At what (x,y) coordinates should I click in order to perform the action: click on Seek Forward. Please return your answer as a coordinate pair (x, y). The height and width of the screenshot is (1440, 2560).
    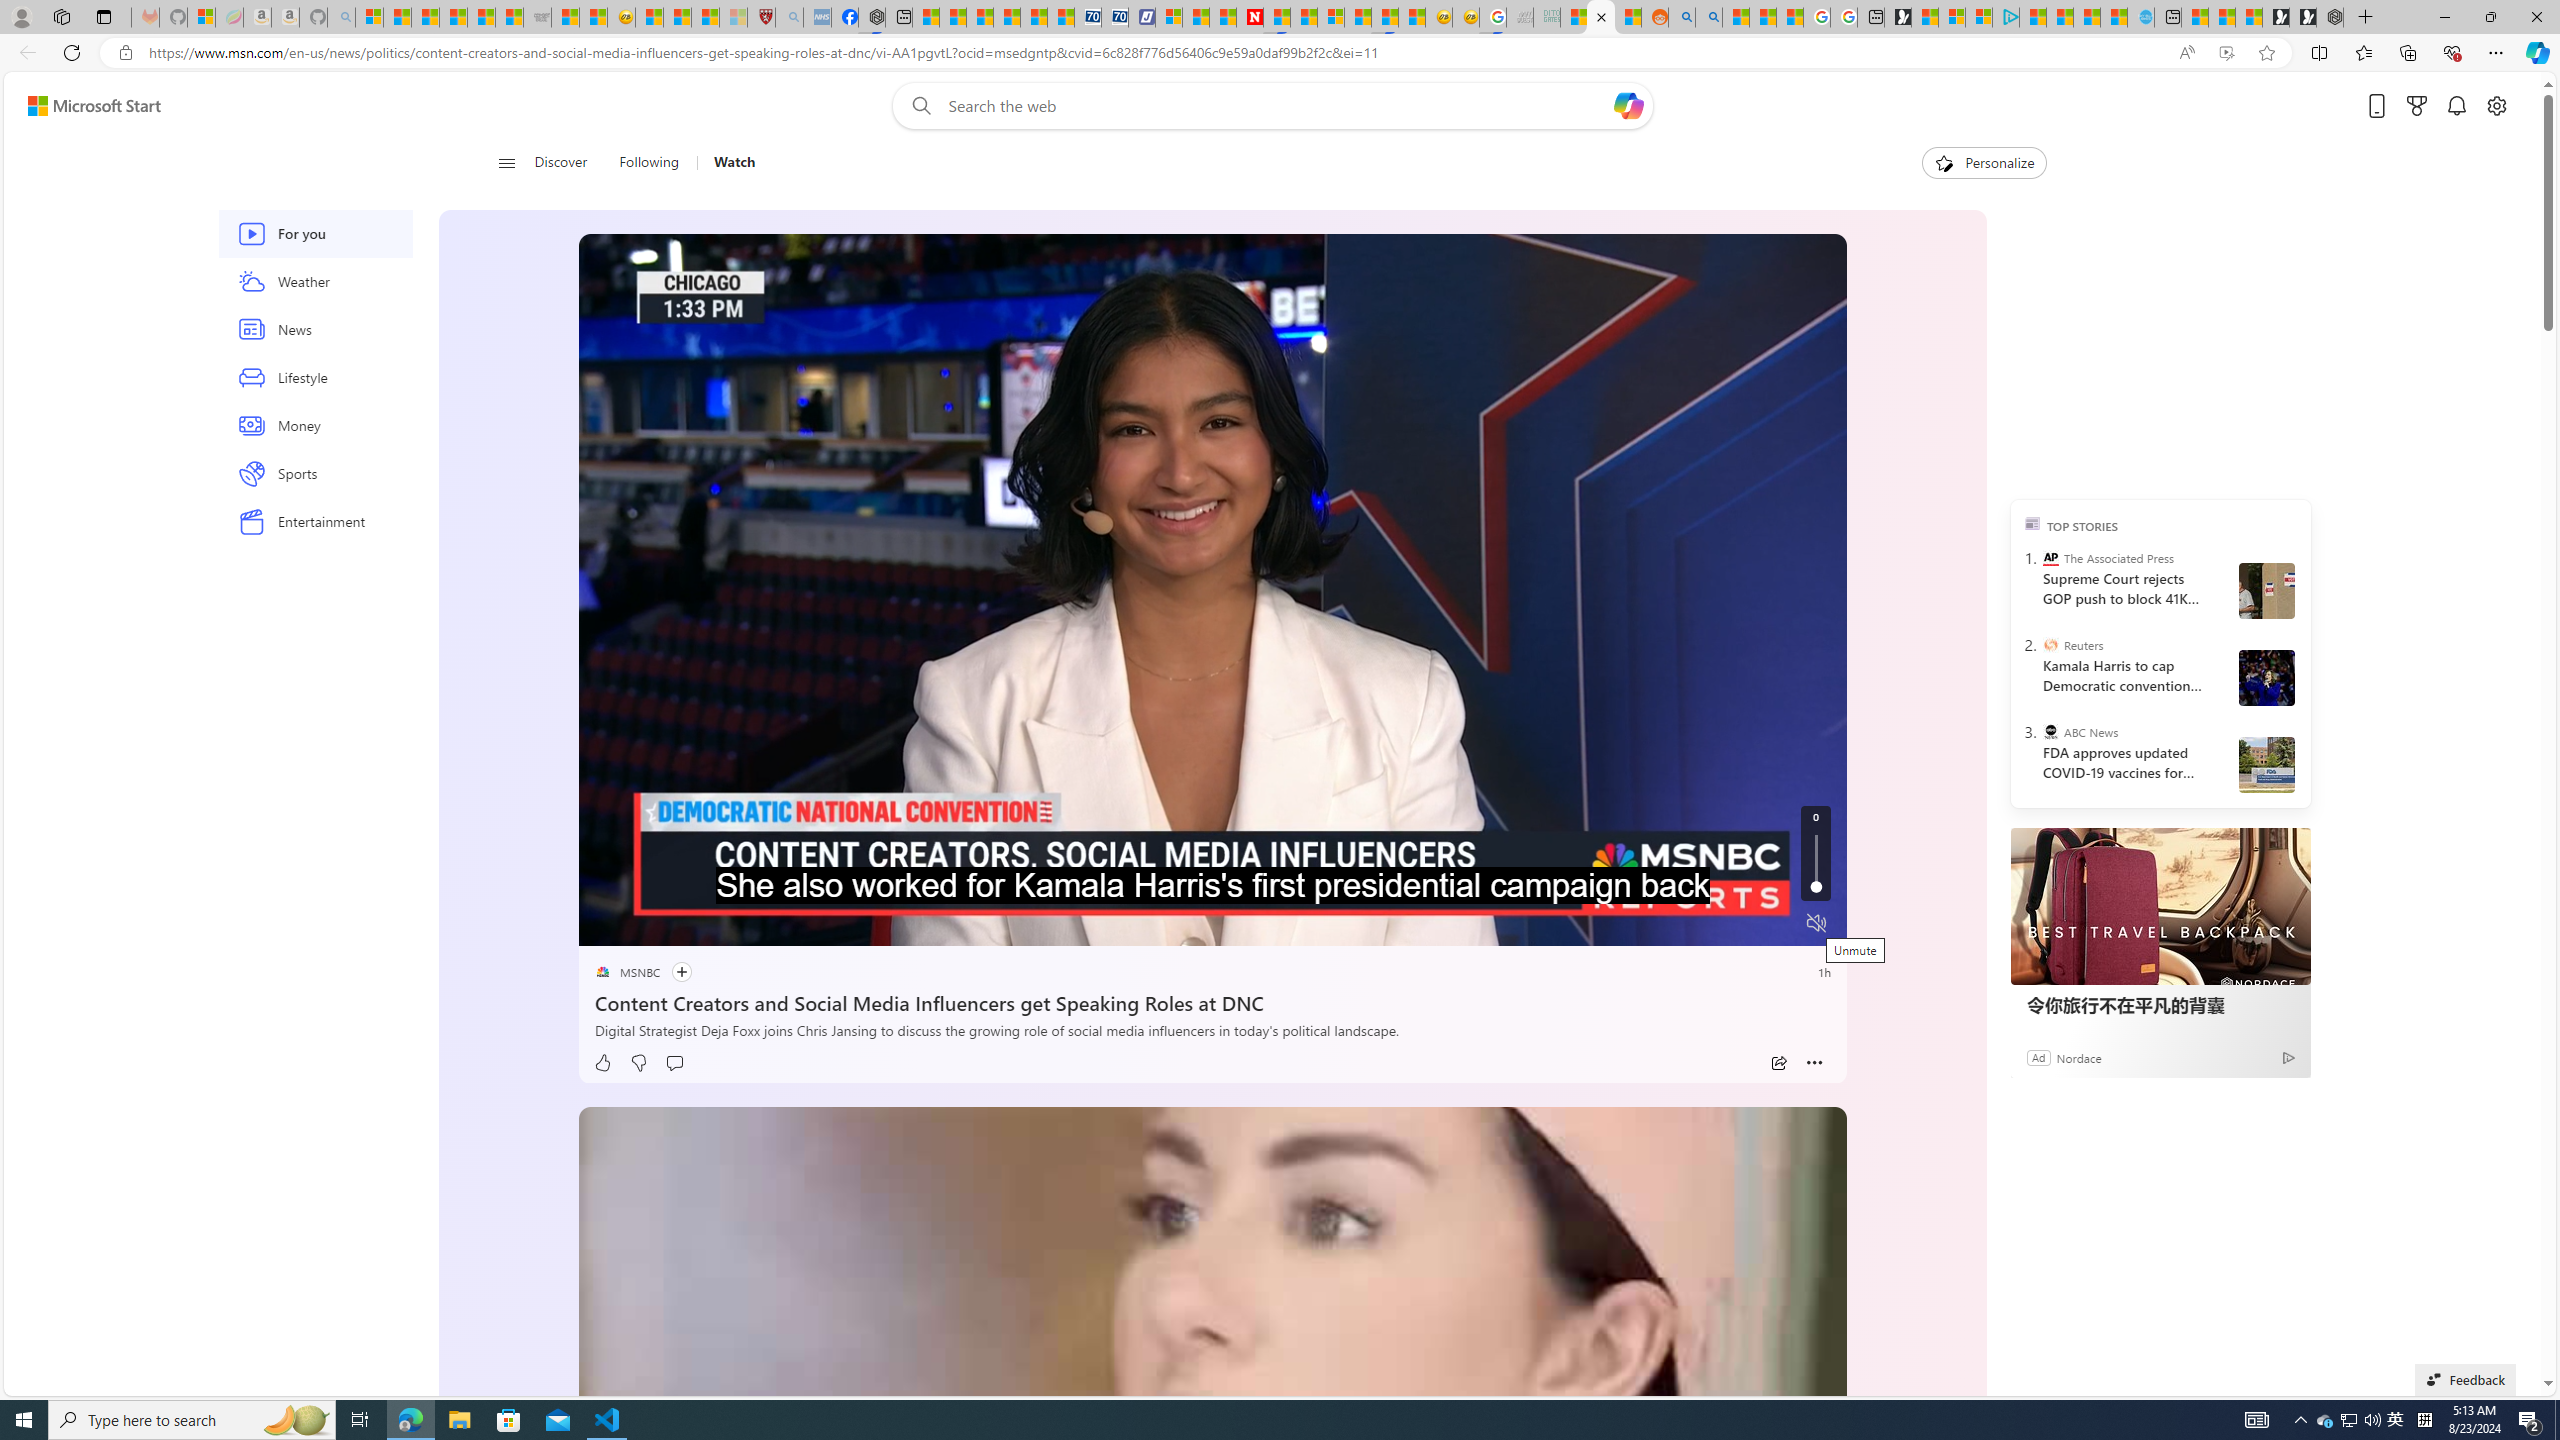
    Looking at the image, I should click on (688, 924).